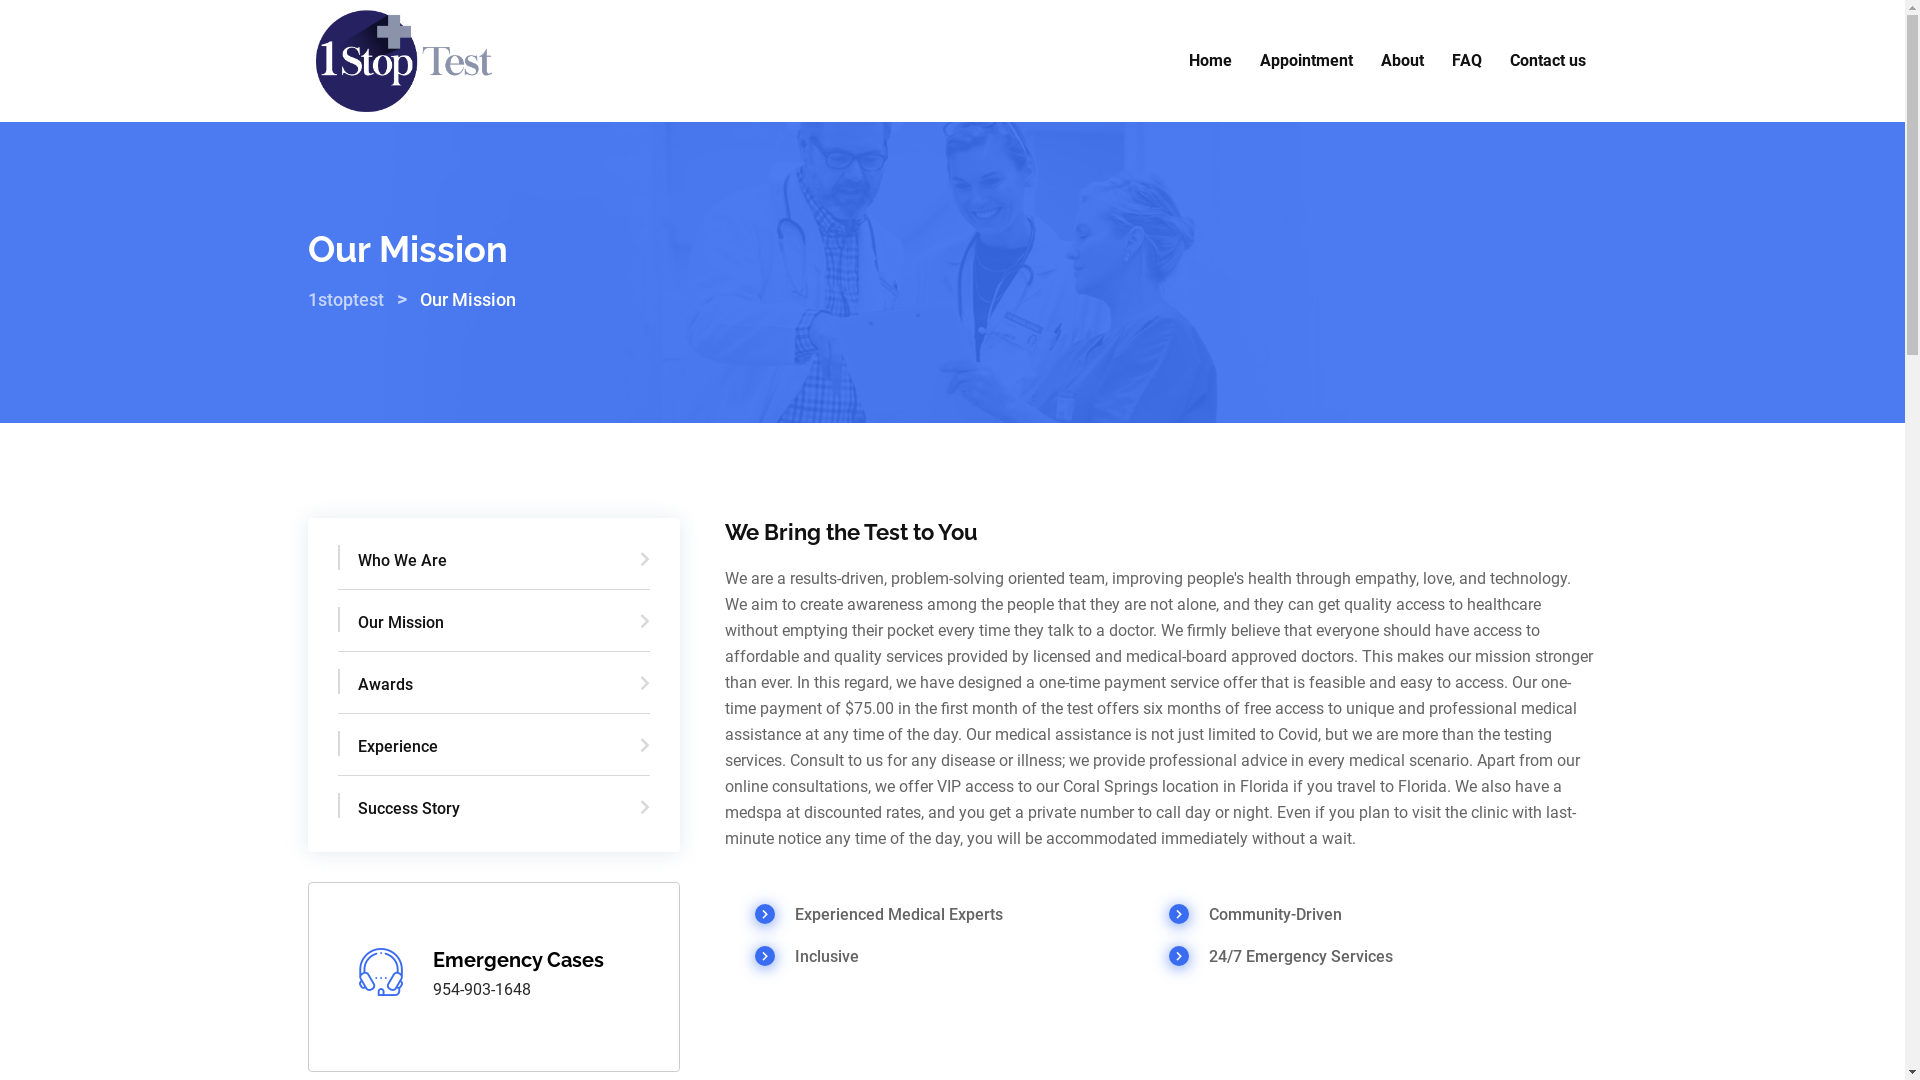  Describe the element at coordinates (1306, 61) in the screenshot. I see `Appointment` at that location.